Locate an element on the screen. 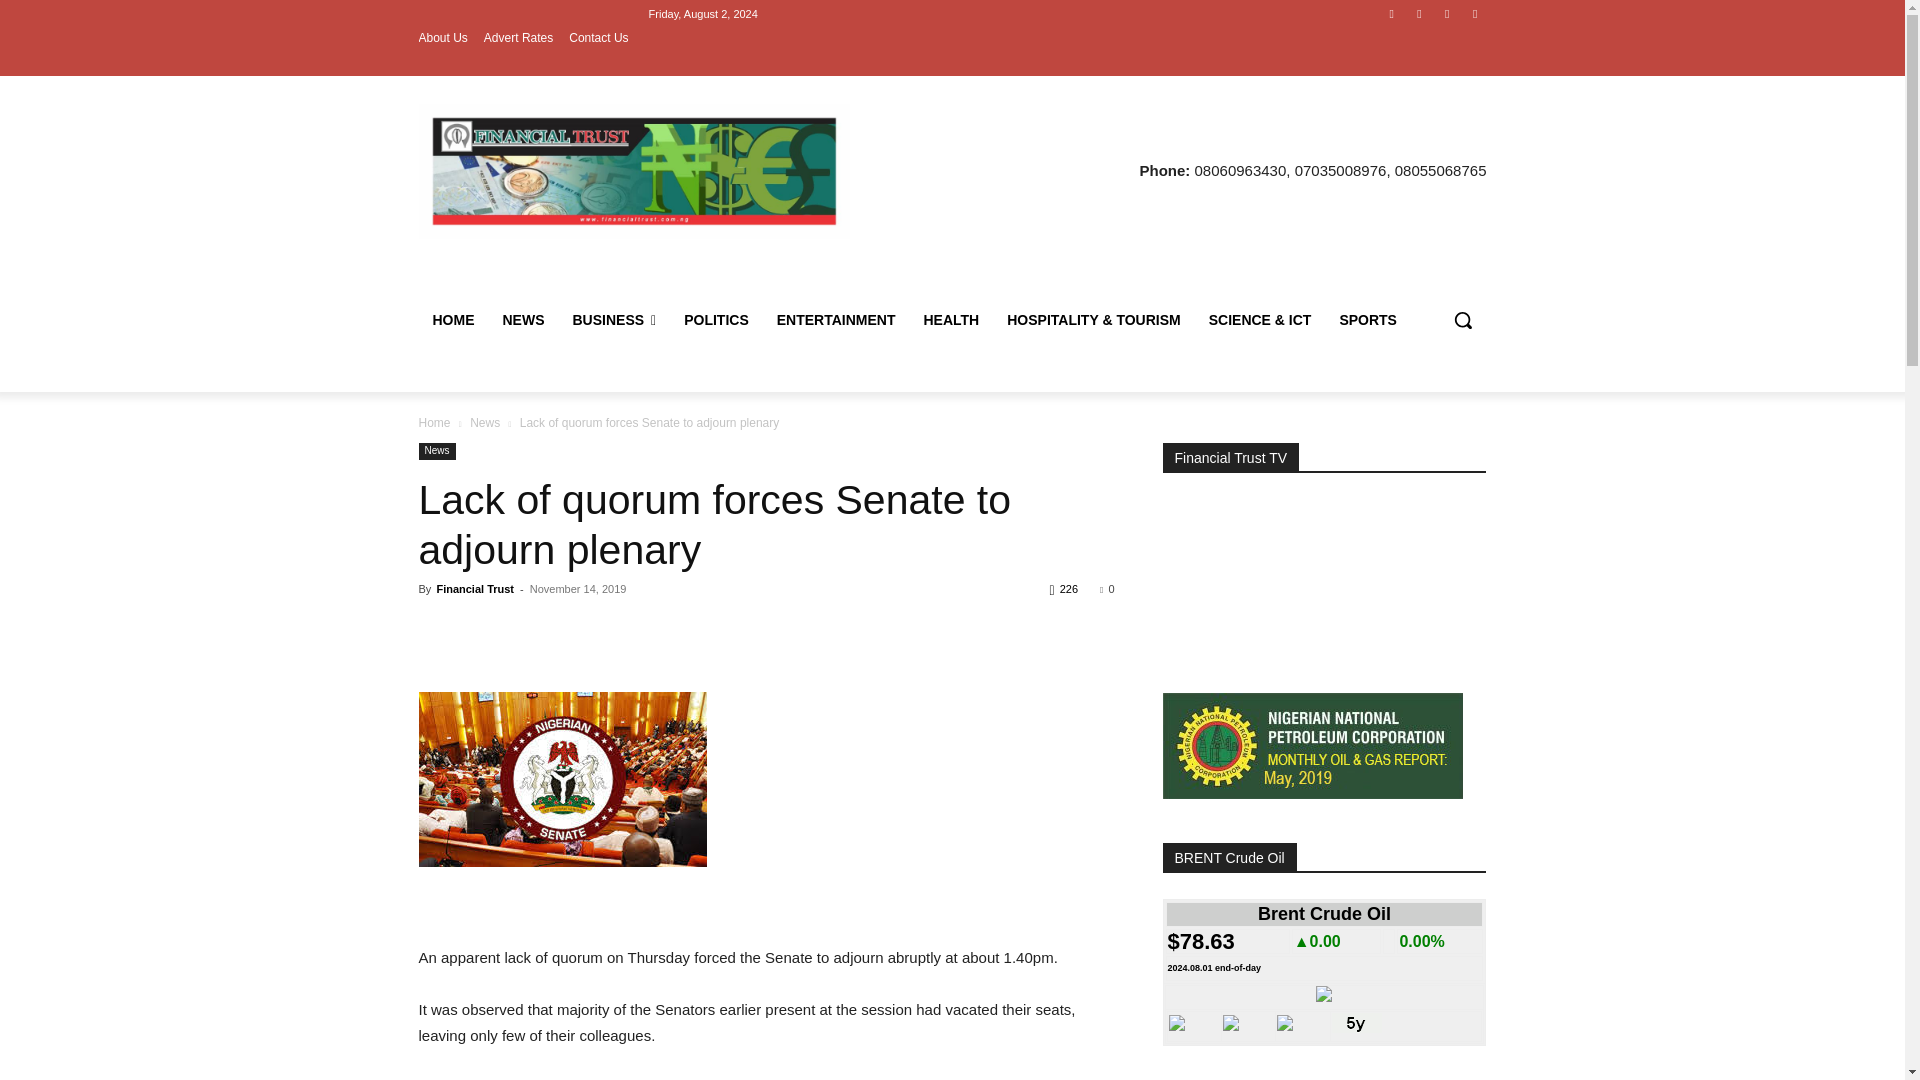 The height and width of the screenshot is (1080, 1920). Instagram is located at coordinates (1418, 13).